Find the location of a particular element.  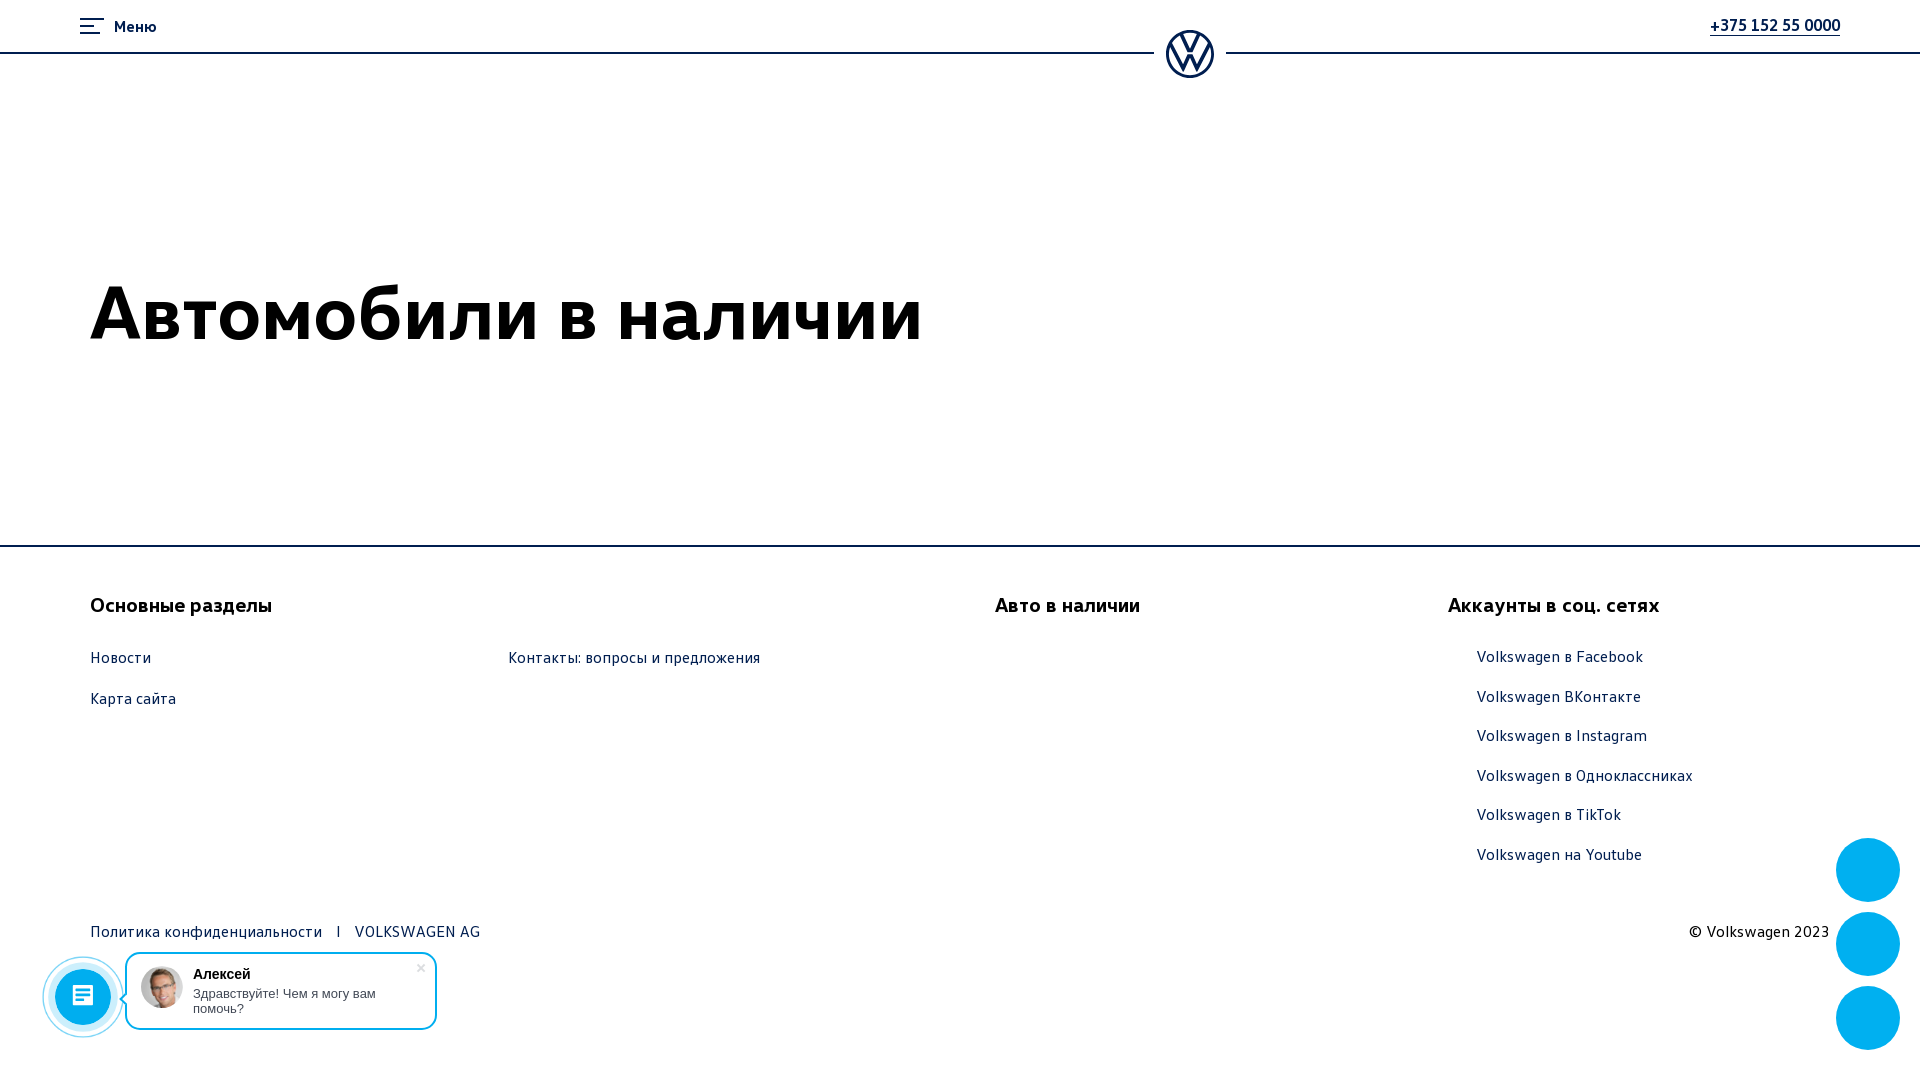

+375 152 55 0000 is located at coordinates (1775, 25).